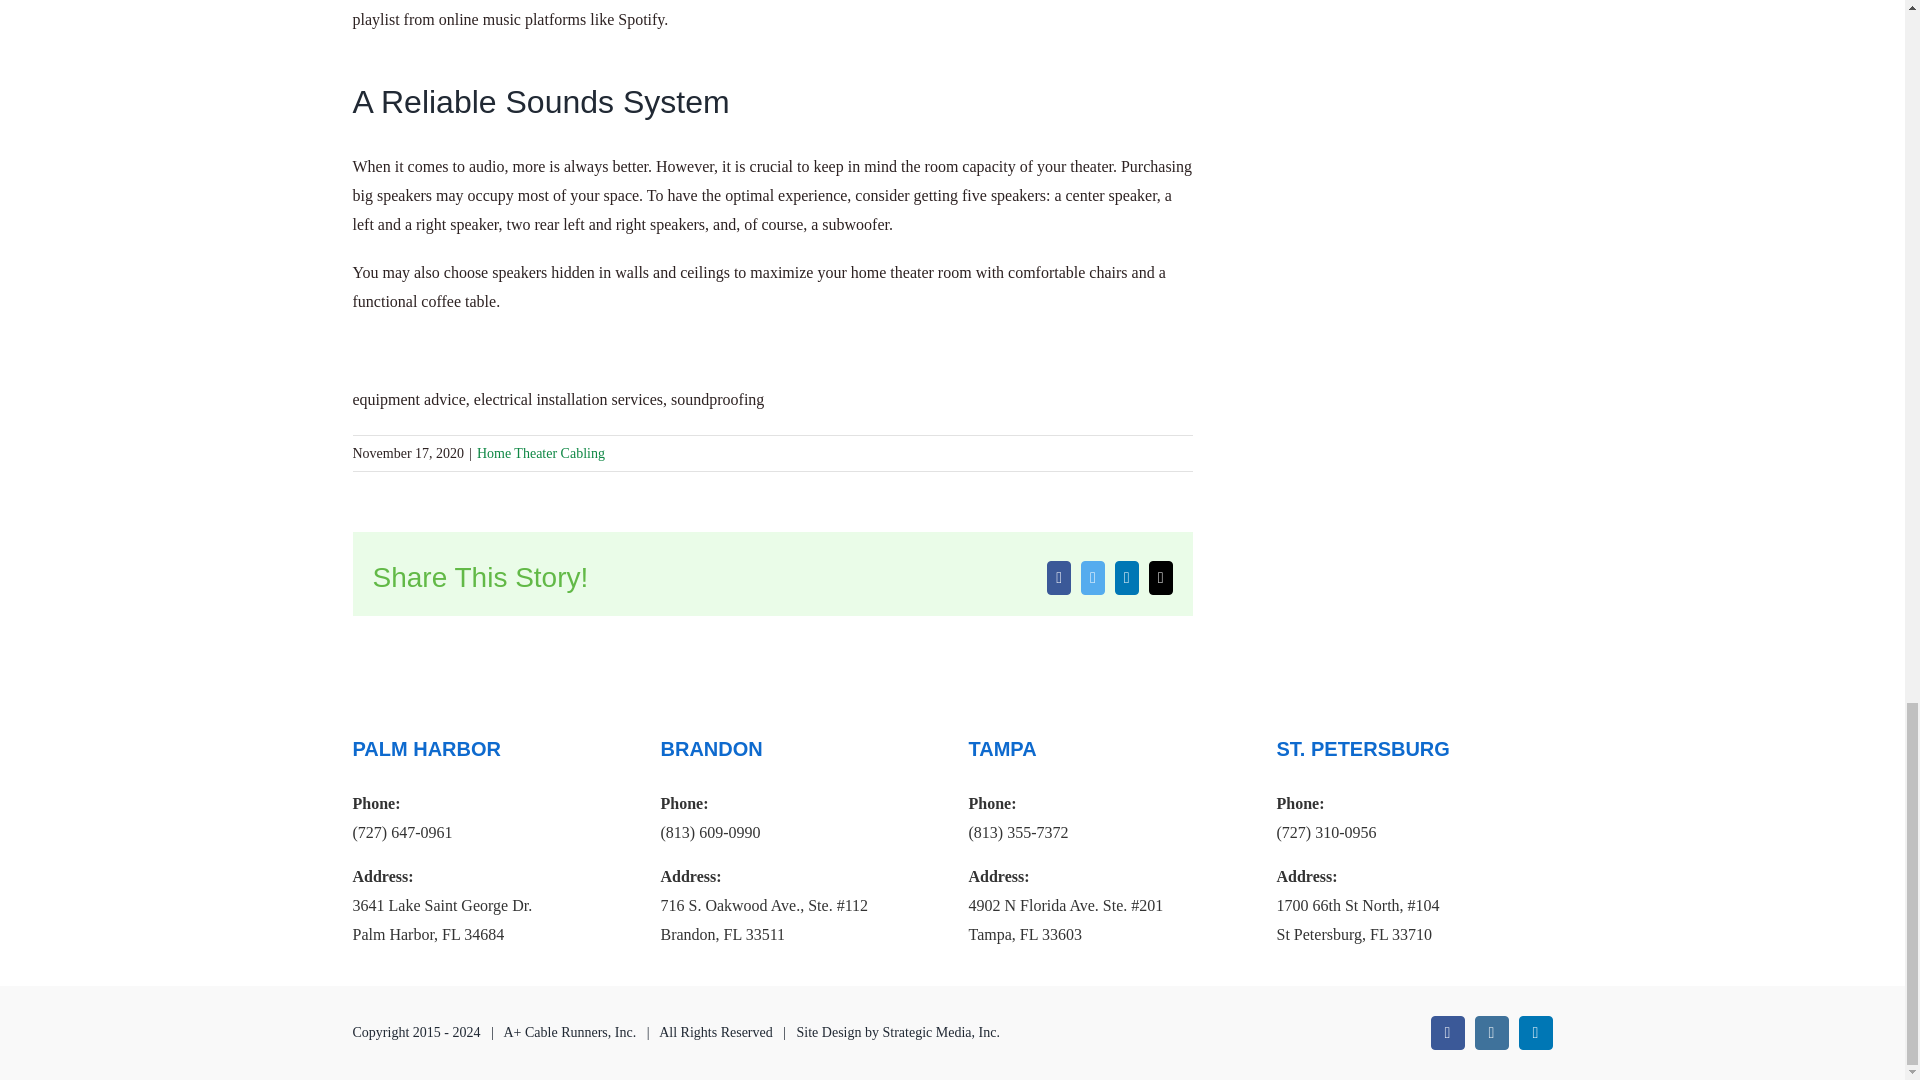 The height and width of the screenshot is (1080, 1920). What do you see at coordinates (540, 454) in the screenshot?
I see `Home Theater Cabling` at bounding box center [540, 454].